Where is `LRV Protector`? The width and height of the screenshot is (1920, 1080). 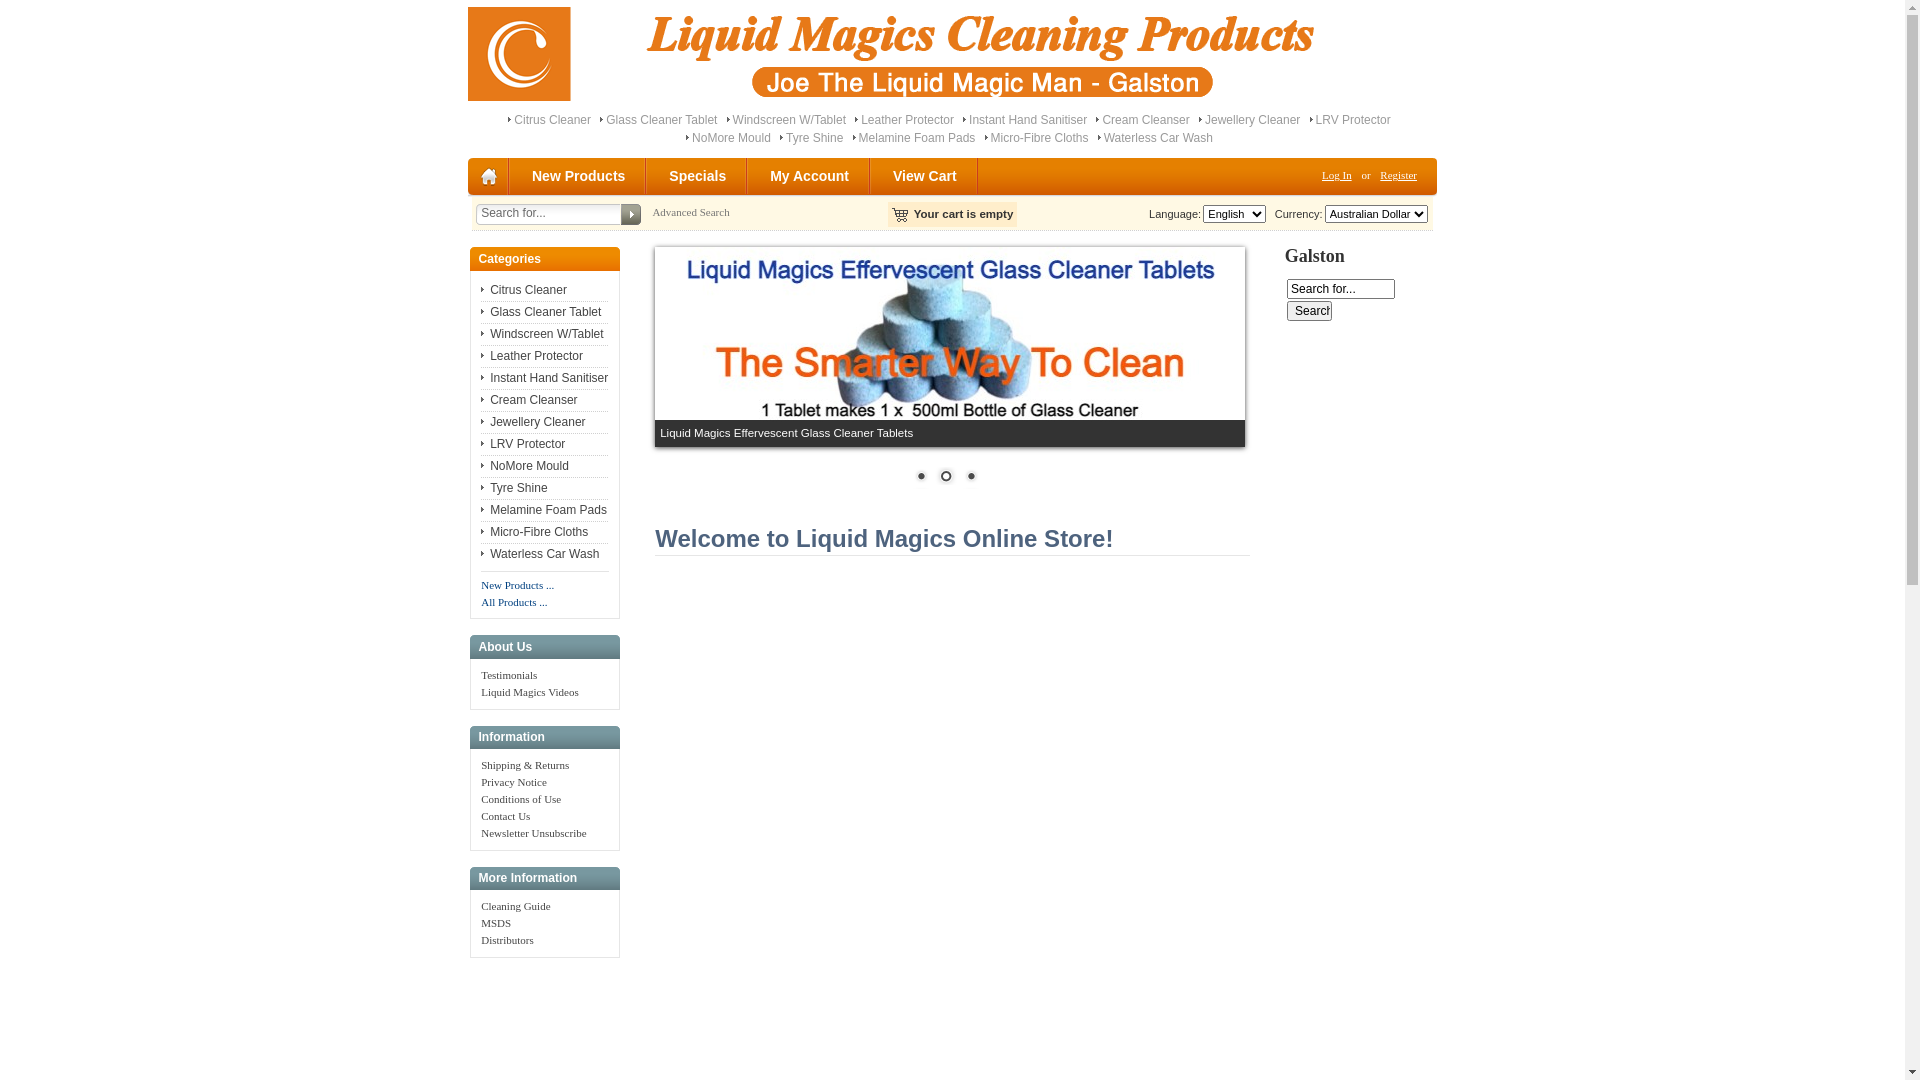
LRV Protector is located at coordinates (1354, 120).